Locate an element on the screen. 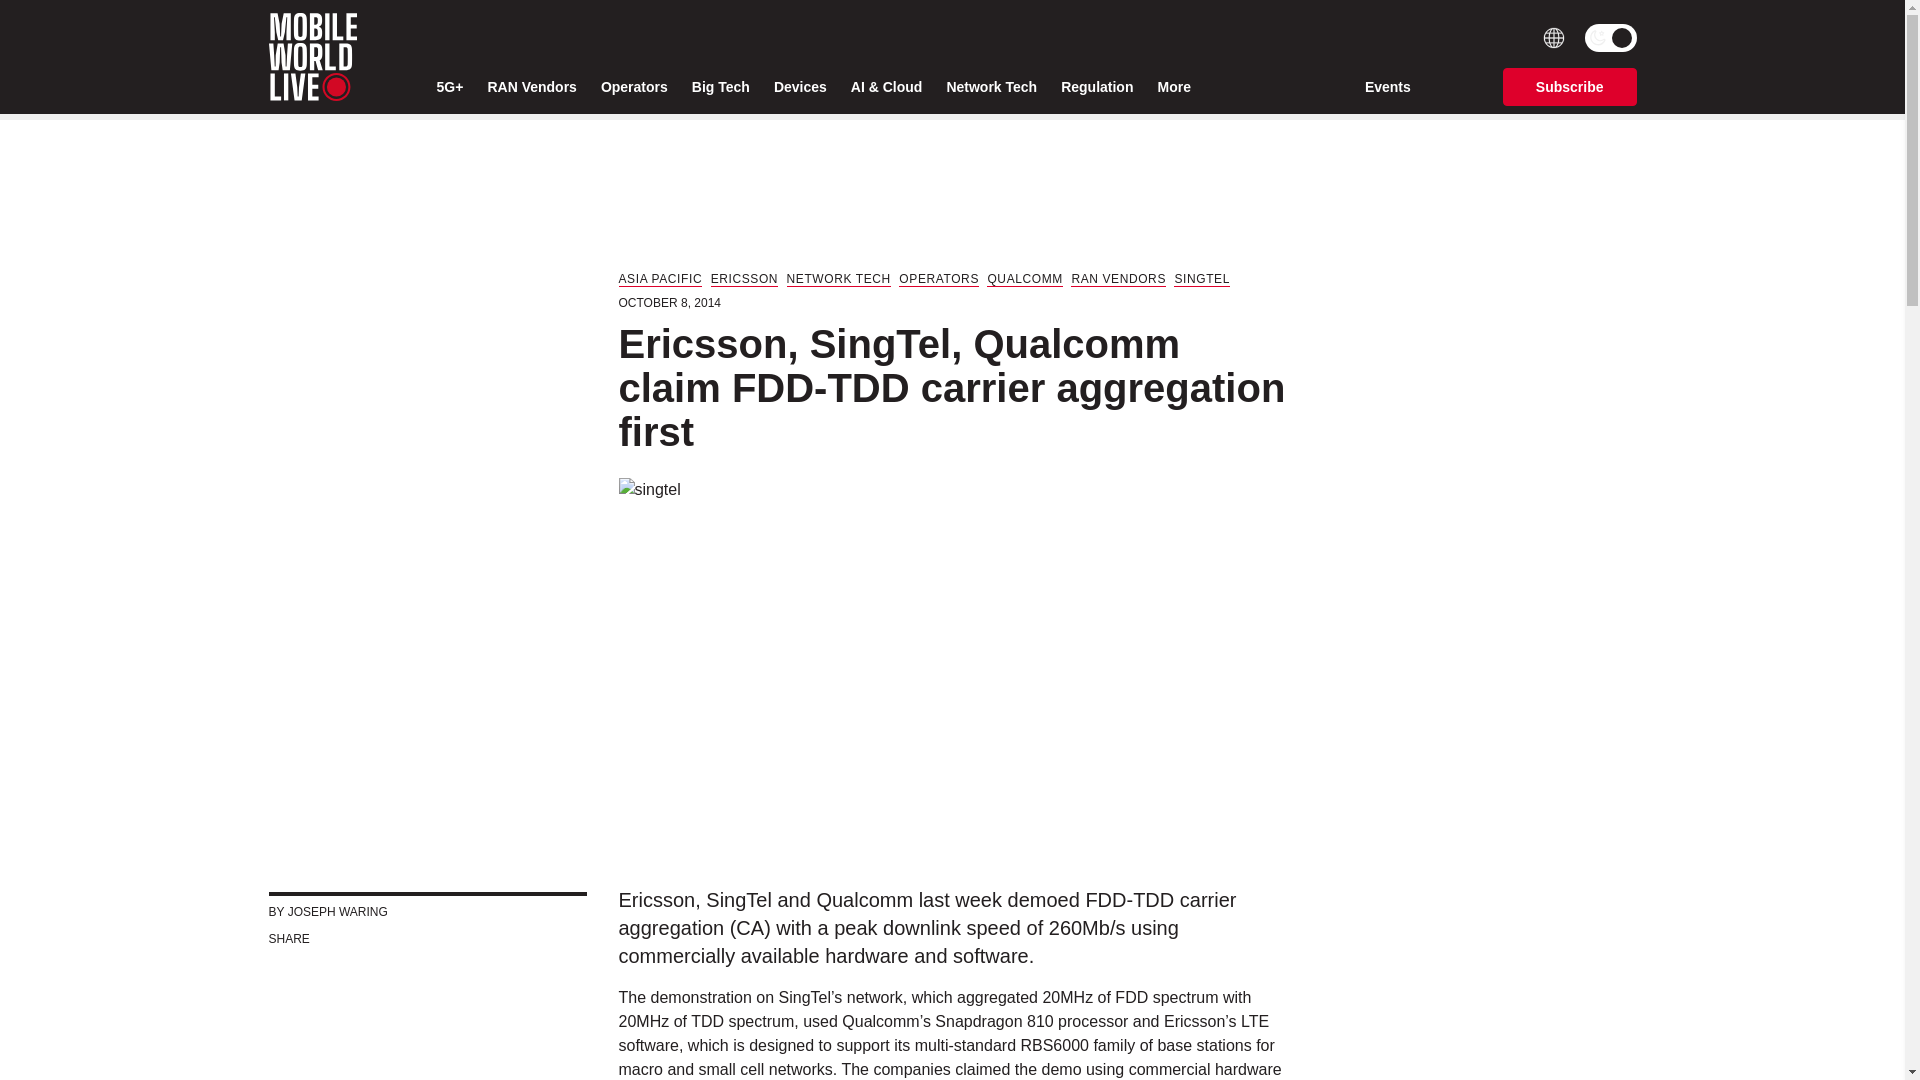 The height and width of the screenshot is (1080, 1920). Subscribe is located at coordinates (1570, 86).